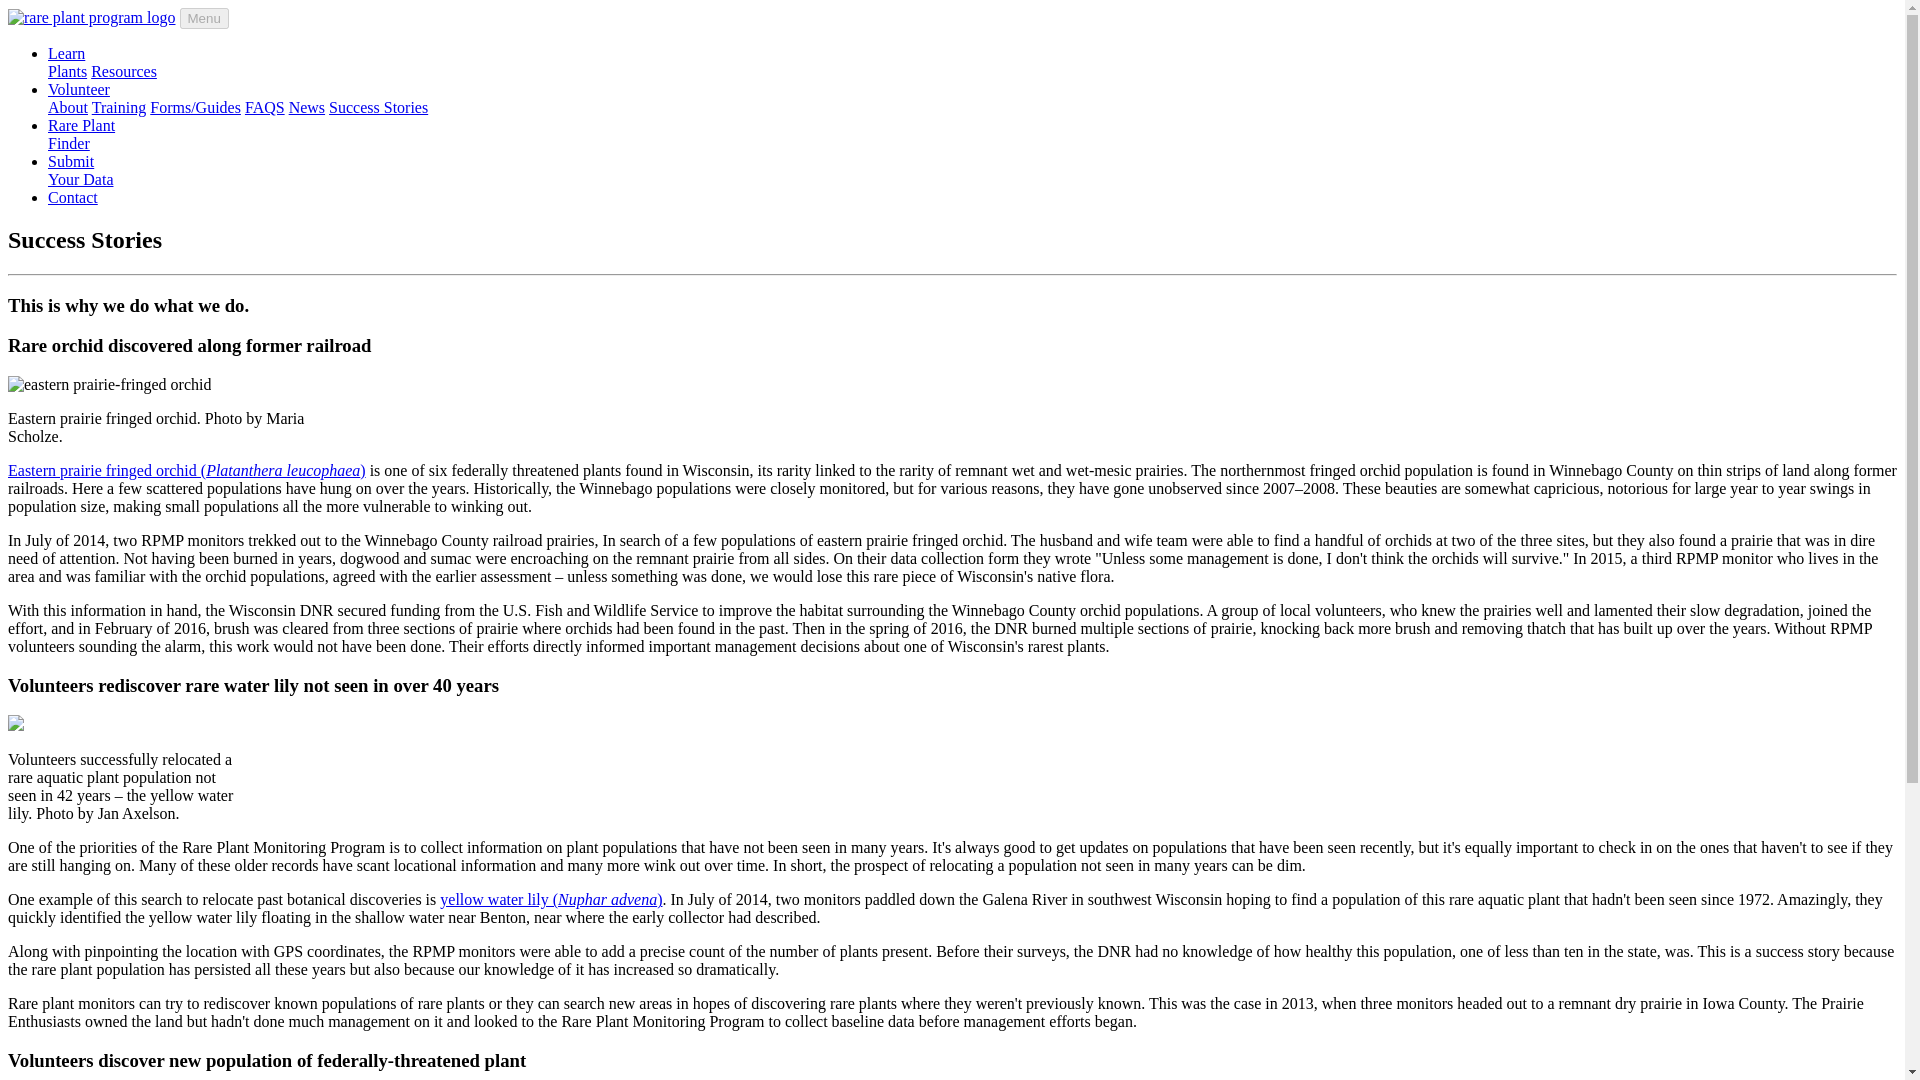 The height and width of the screenshot is (1080, 1920). What do you see at coordinates (264, 107) in the screenshot?
I see `FAQS` at bounding box center [264, 107].